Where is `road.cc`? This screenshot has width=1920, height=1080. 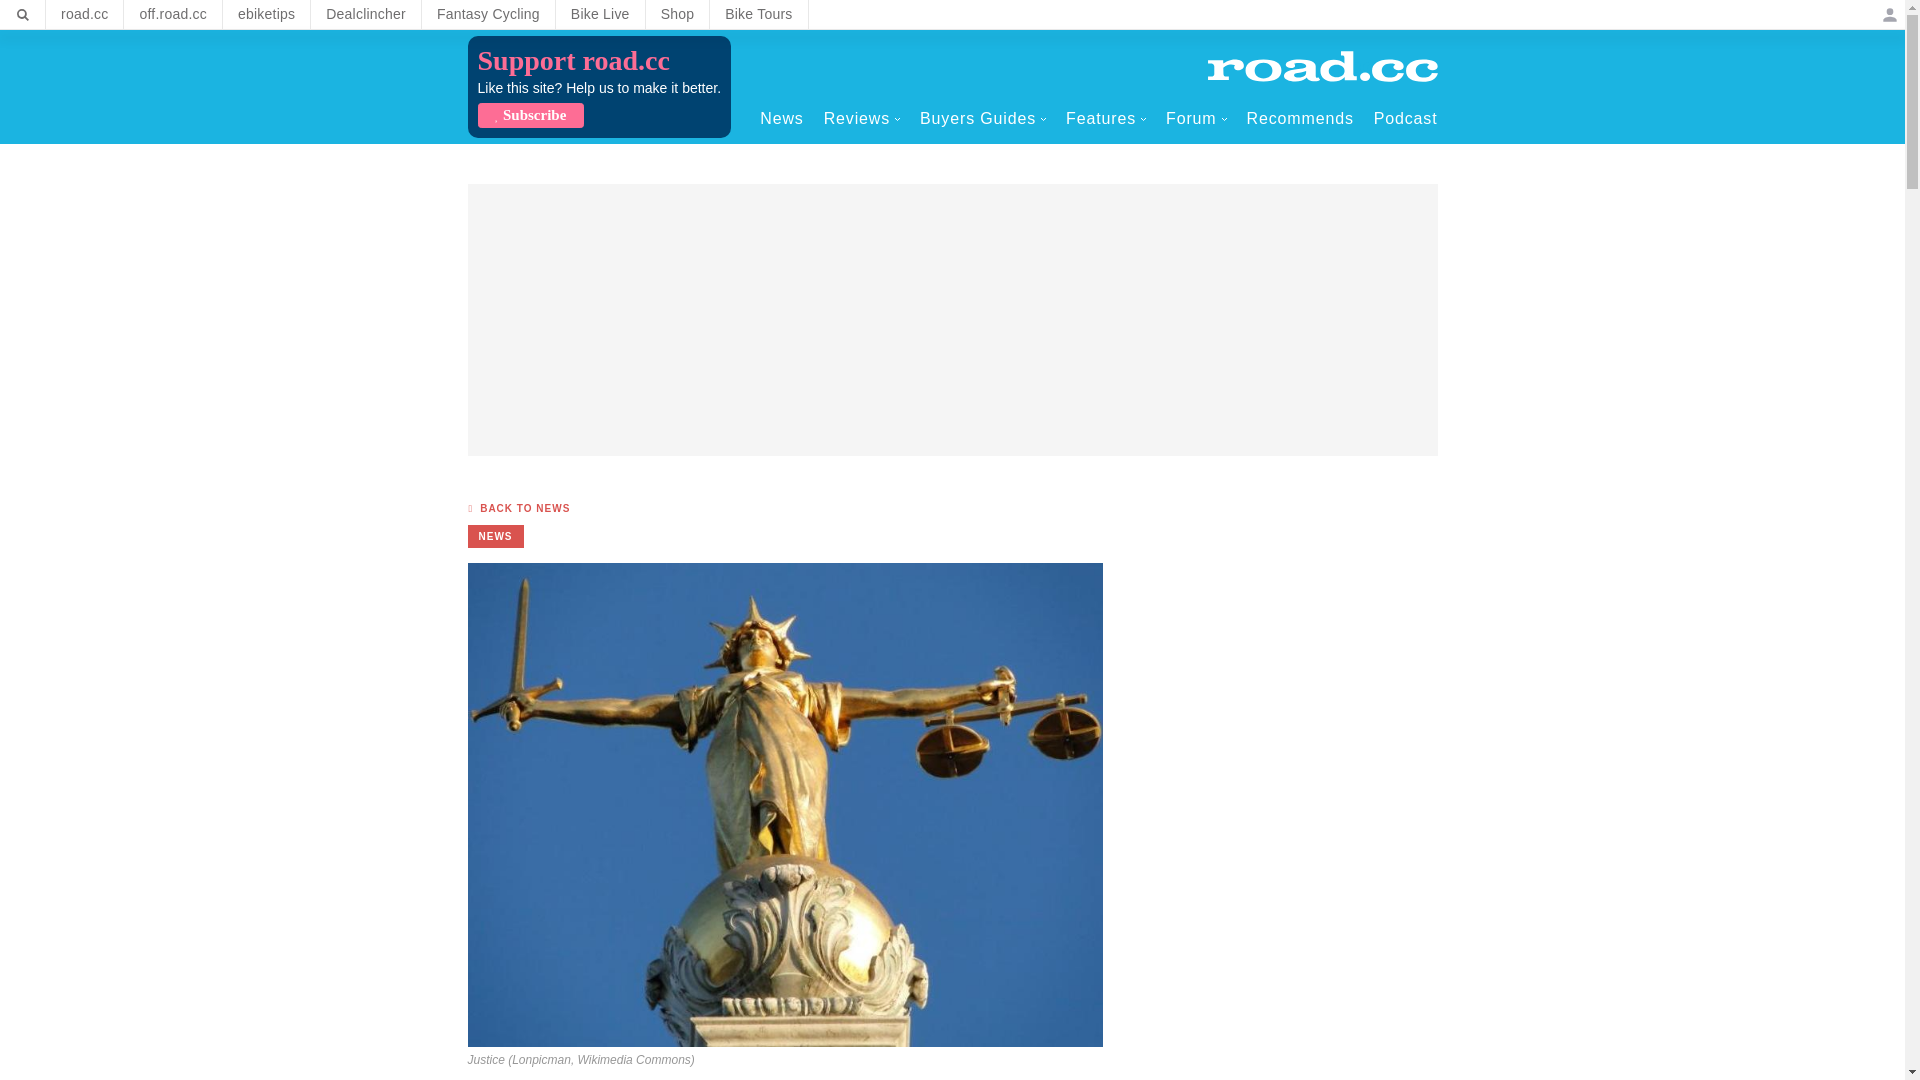
road.cc is located at coordinates (84, 14).